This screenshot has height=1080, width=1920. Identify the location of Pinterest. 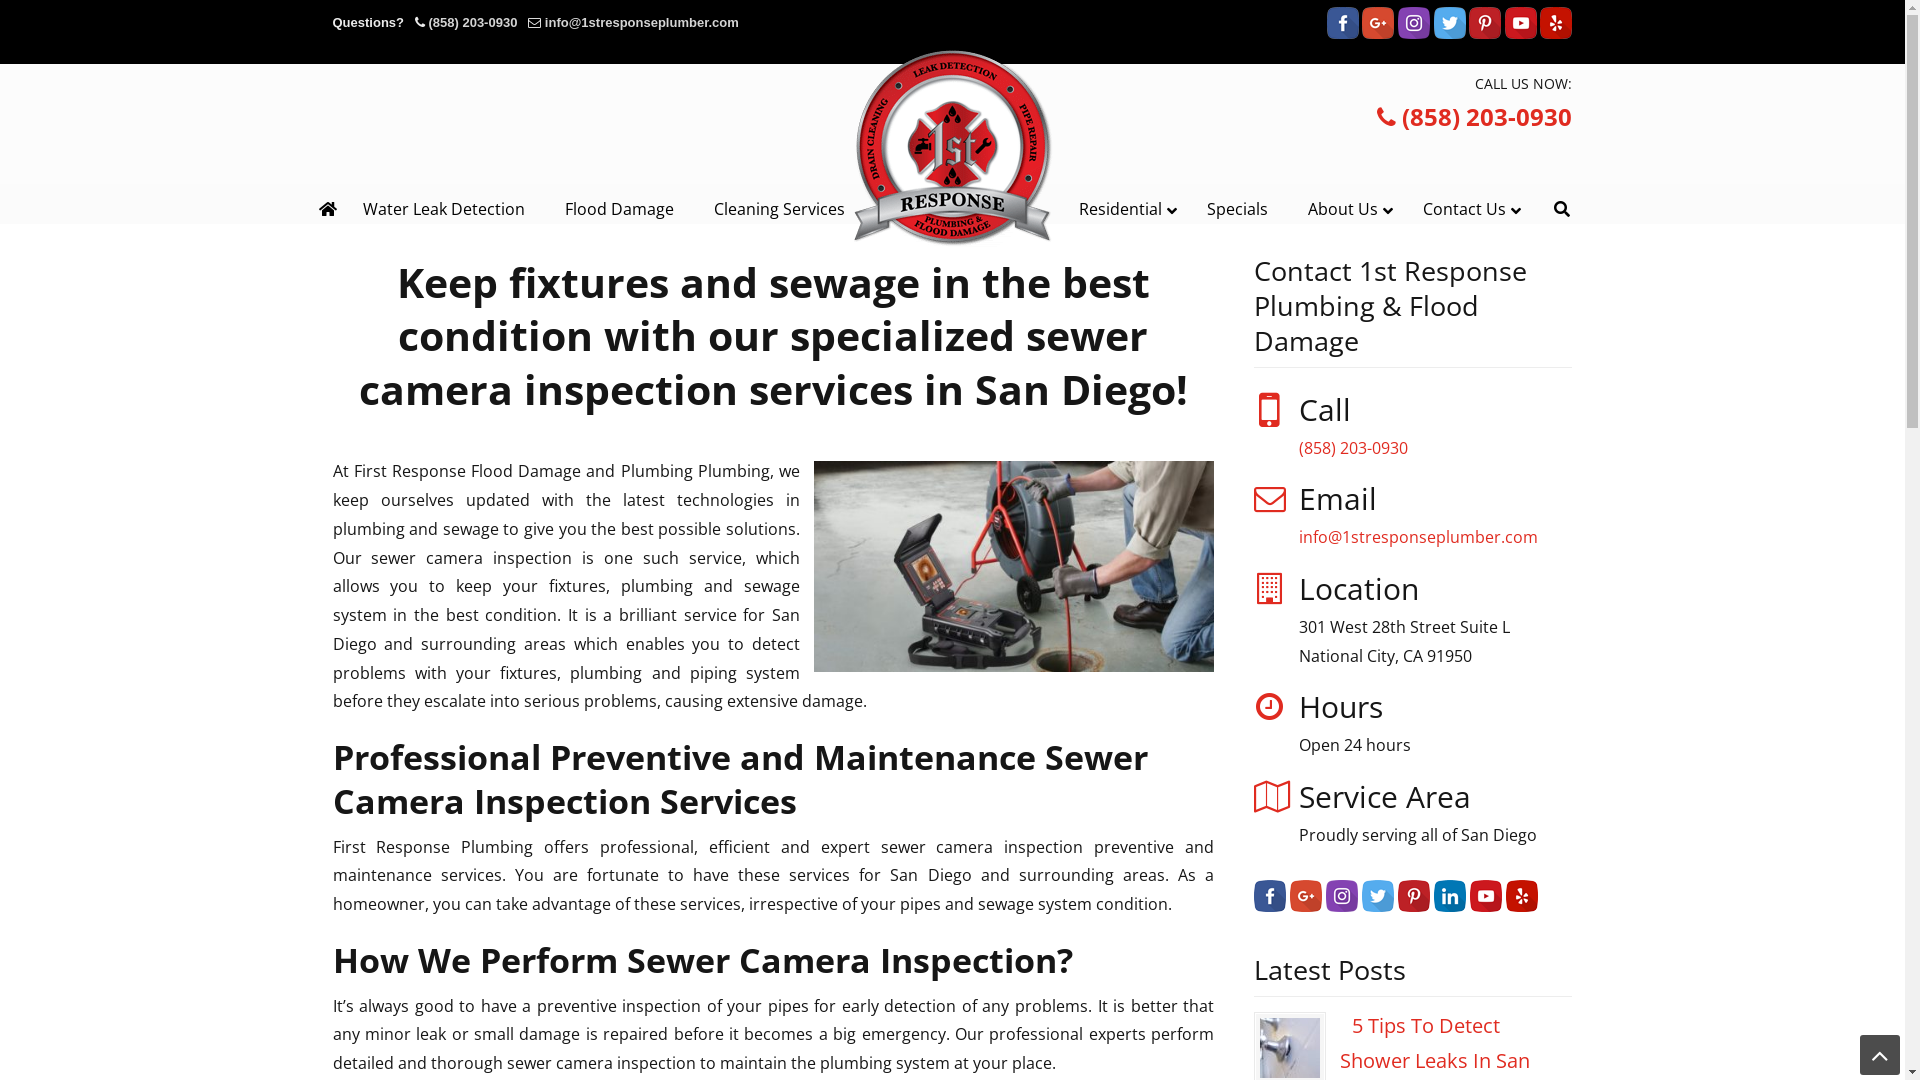
(1485, 22).